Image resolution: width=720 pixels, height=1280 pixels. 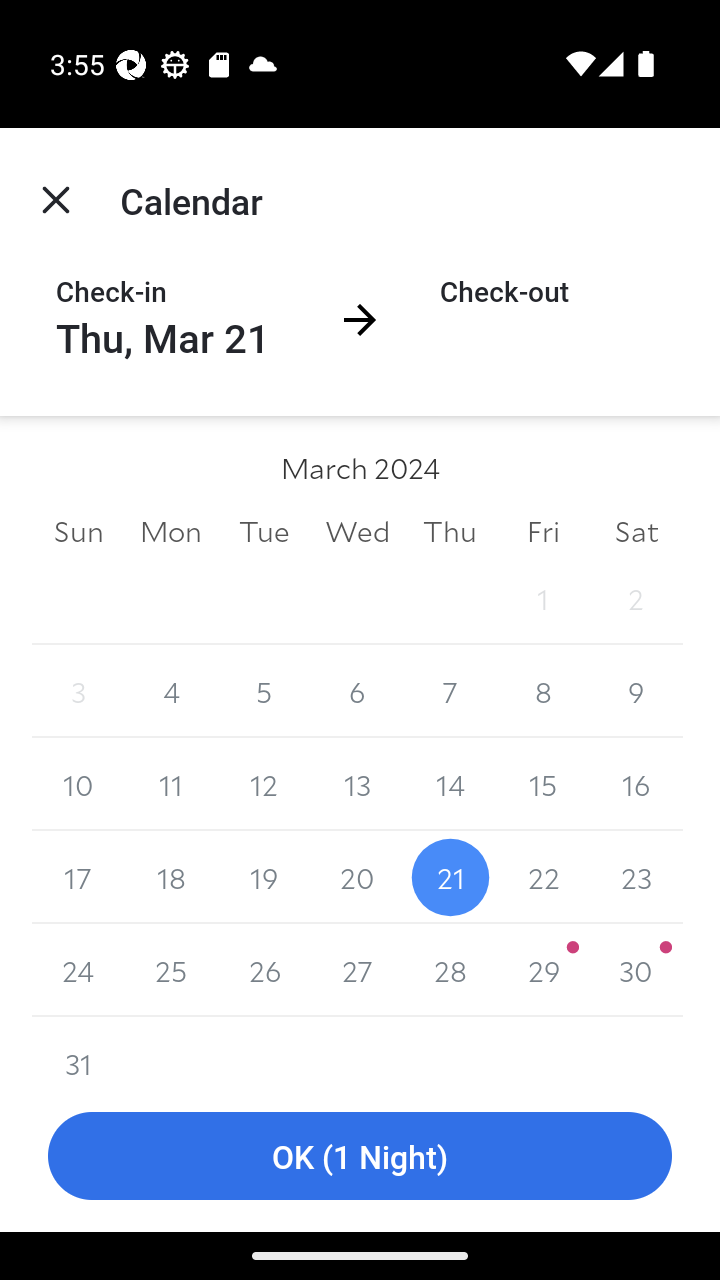 I want to click on Mon, so click(x=172, y=530).